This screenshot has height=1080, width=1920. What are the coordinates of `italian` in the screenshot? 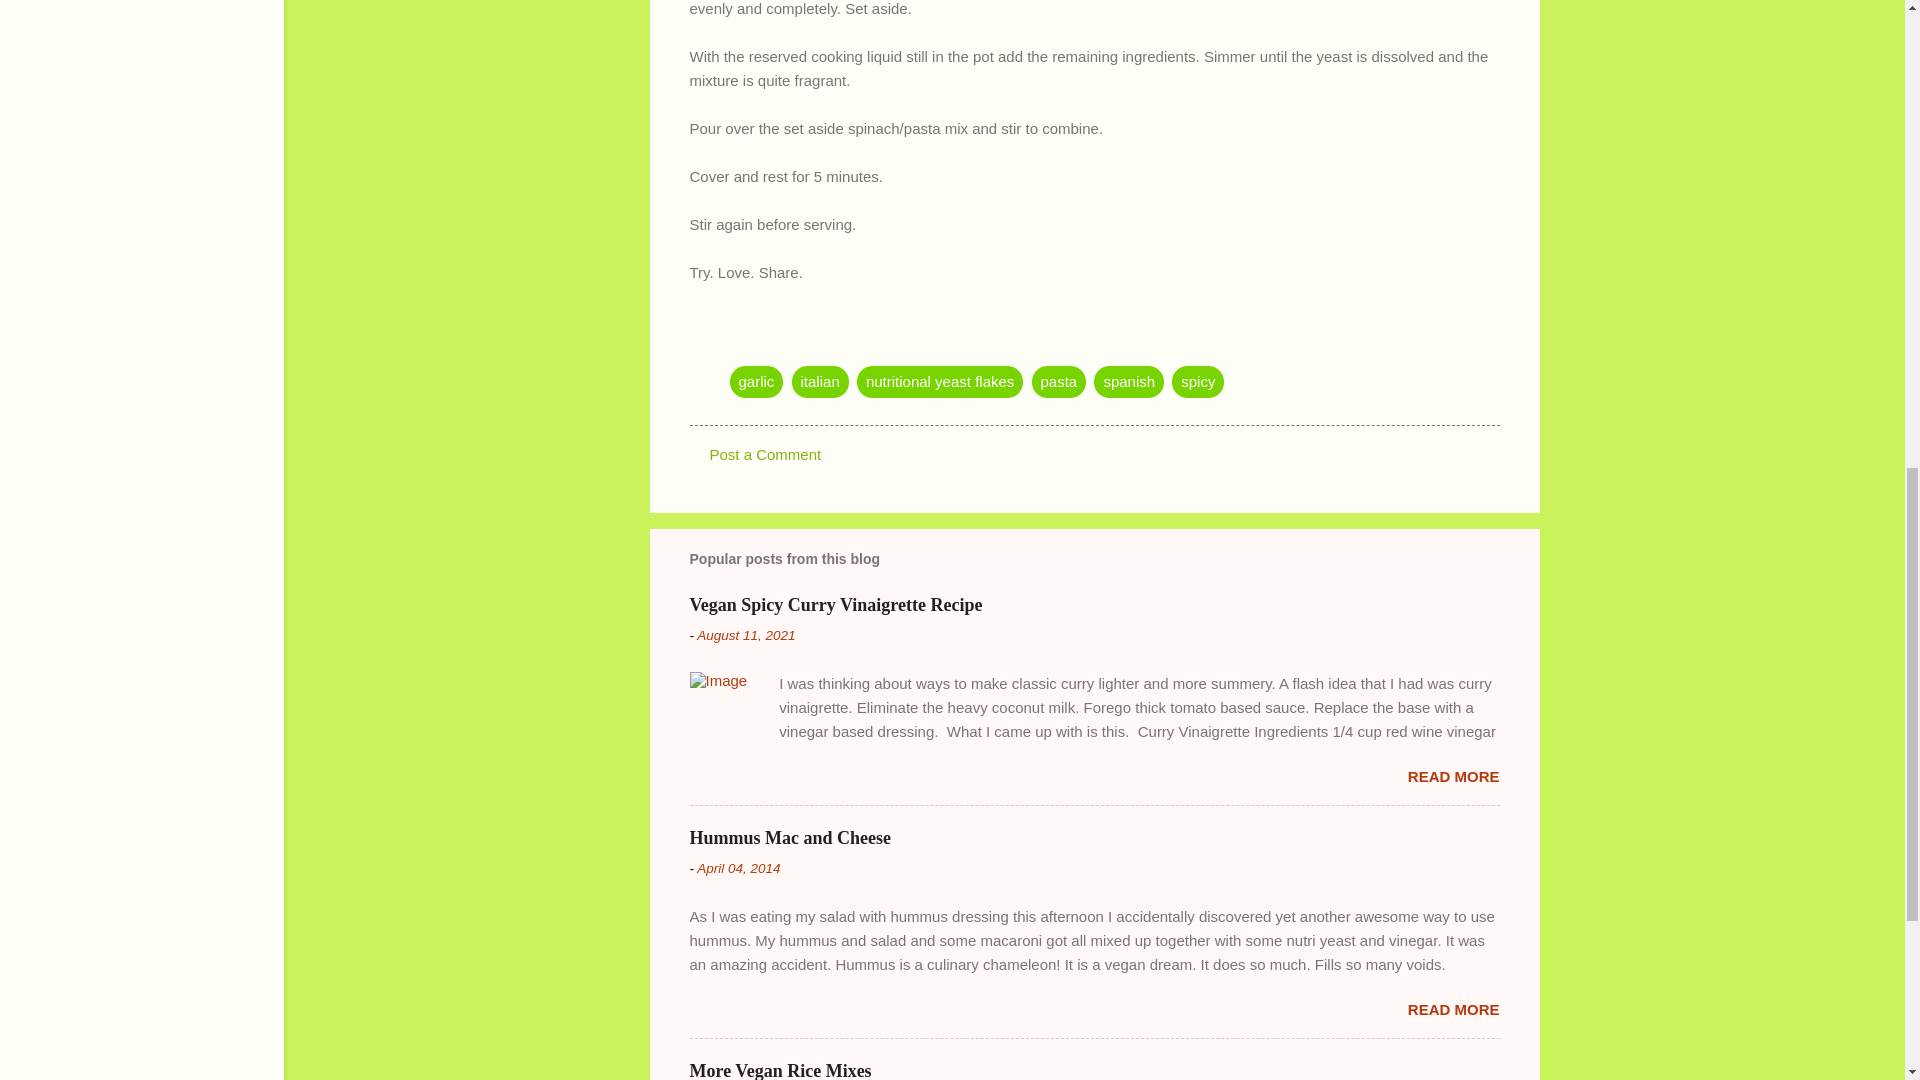 It's located at (820, 382).